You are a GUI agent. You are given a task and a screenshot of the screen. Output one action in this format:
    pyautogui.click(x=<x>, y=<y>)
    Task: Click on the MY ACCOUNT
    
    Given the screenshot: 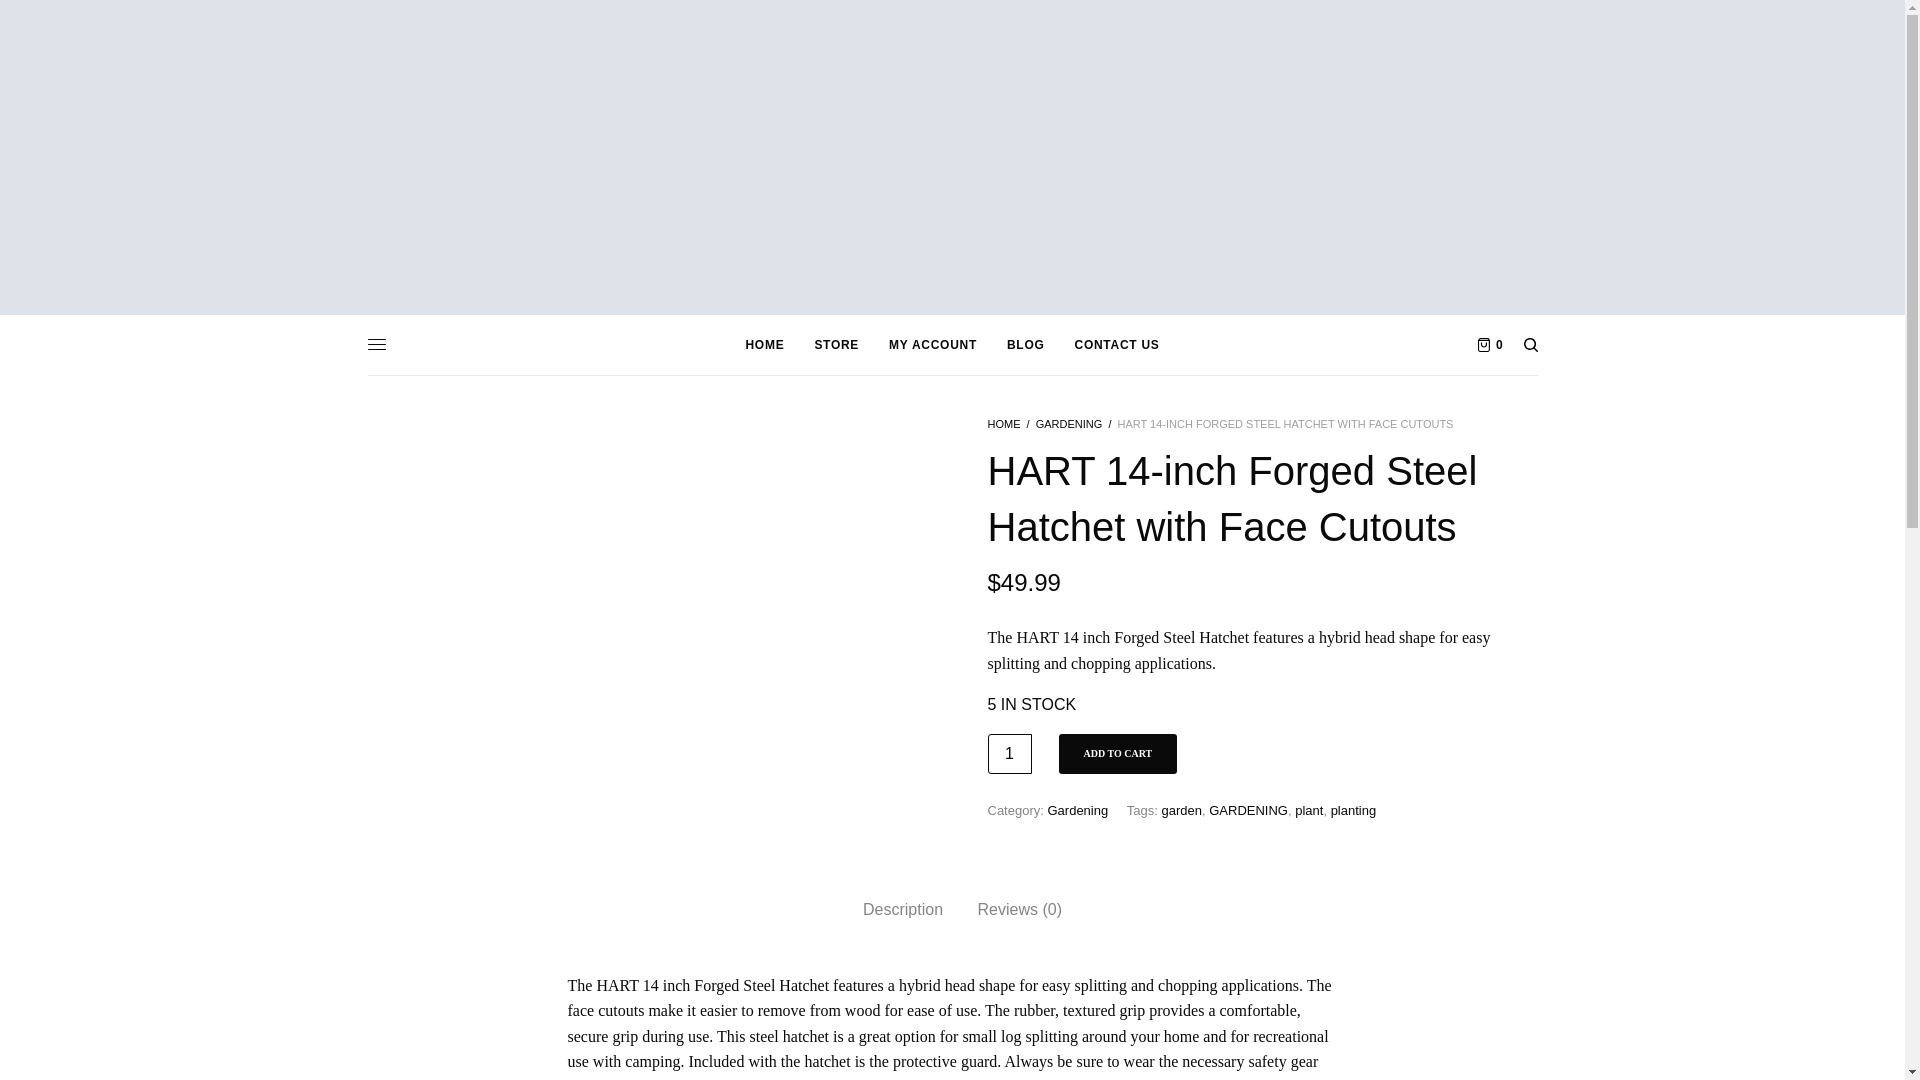 What is the action you would take?
    pyautogui.click(x=932, y=344)
    